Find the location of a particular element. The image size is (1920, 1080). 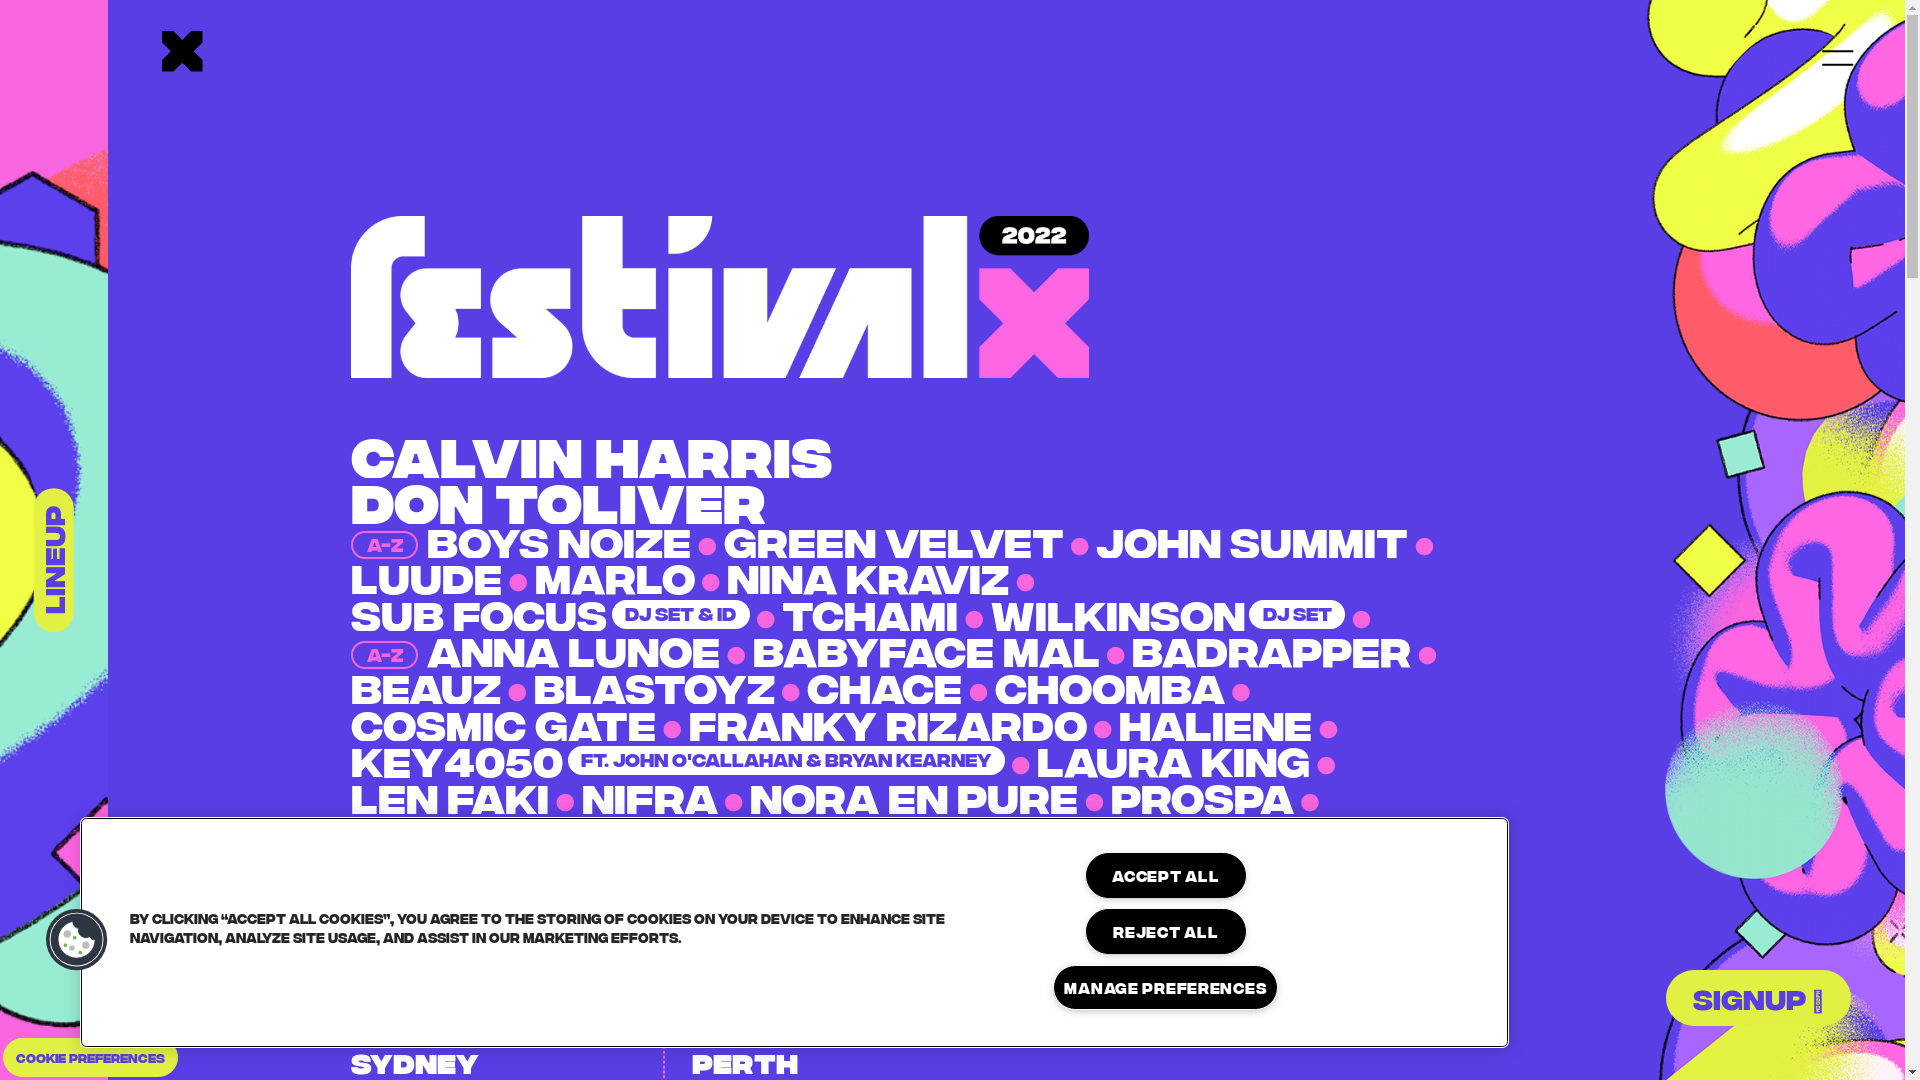

Accept All is located at coordinates (1166, 876).